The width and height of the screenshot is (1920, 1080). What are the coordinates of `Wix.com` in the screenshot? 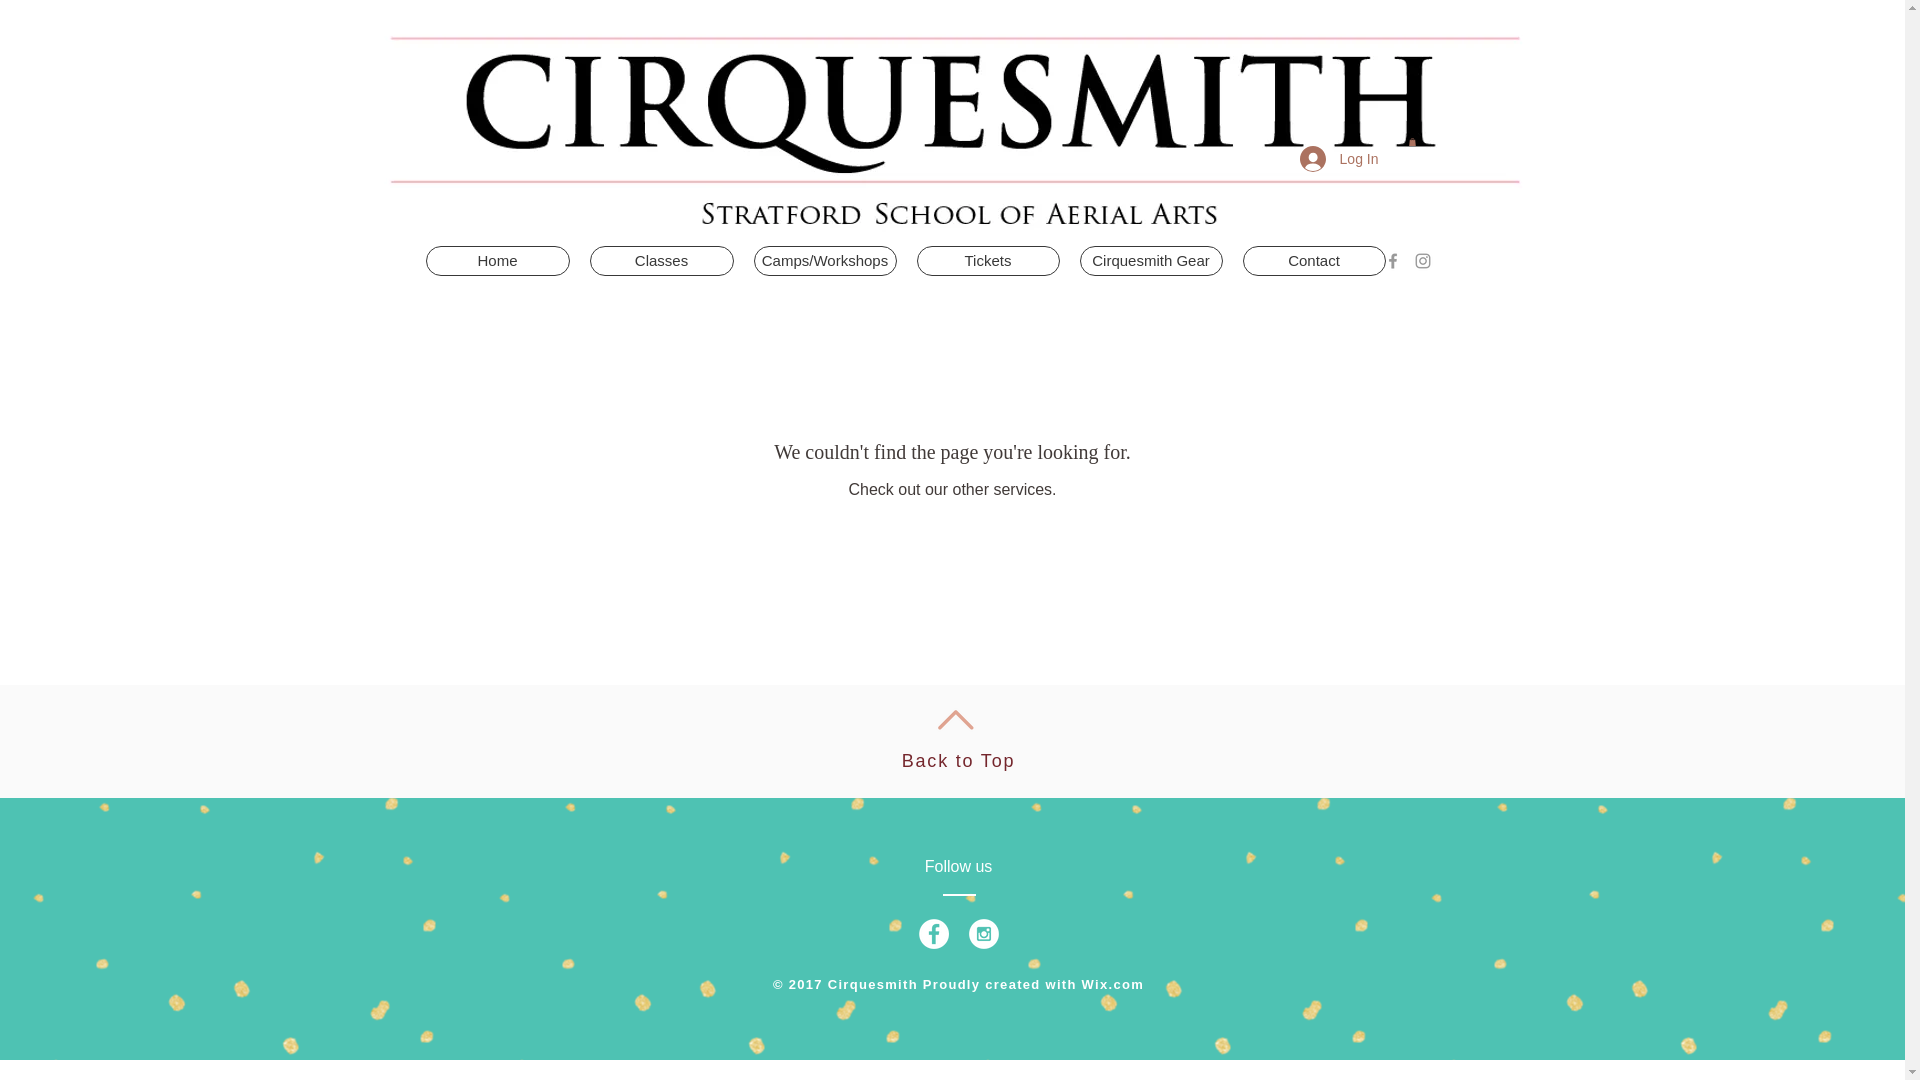 It's located at (1113, 984).